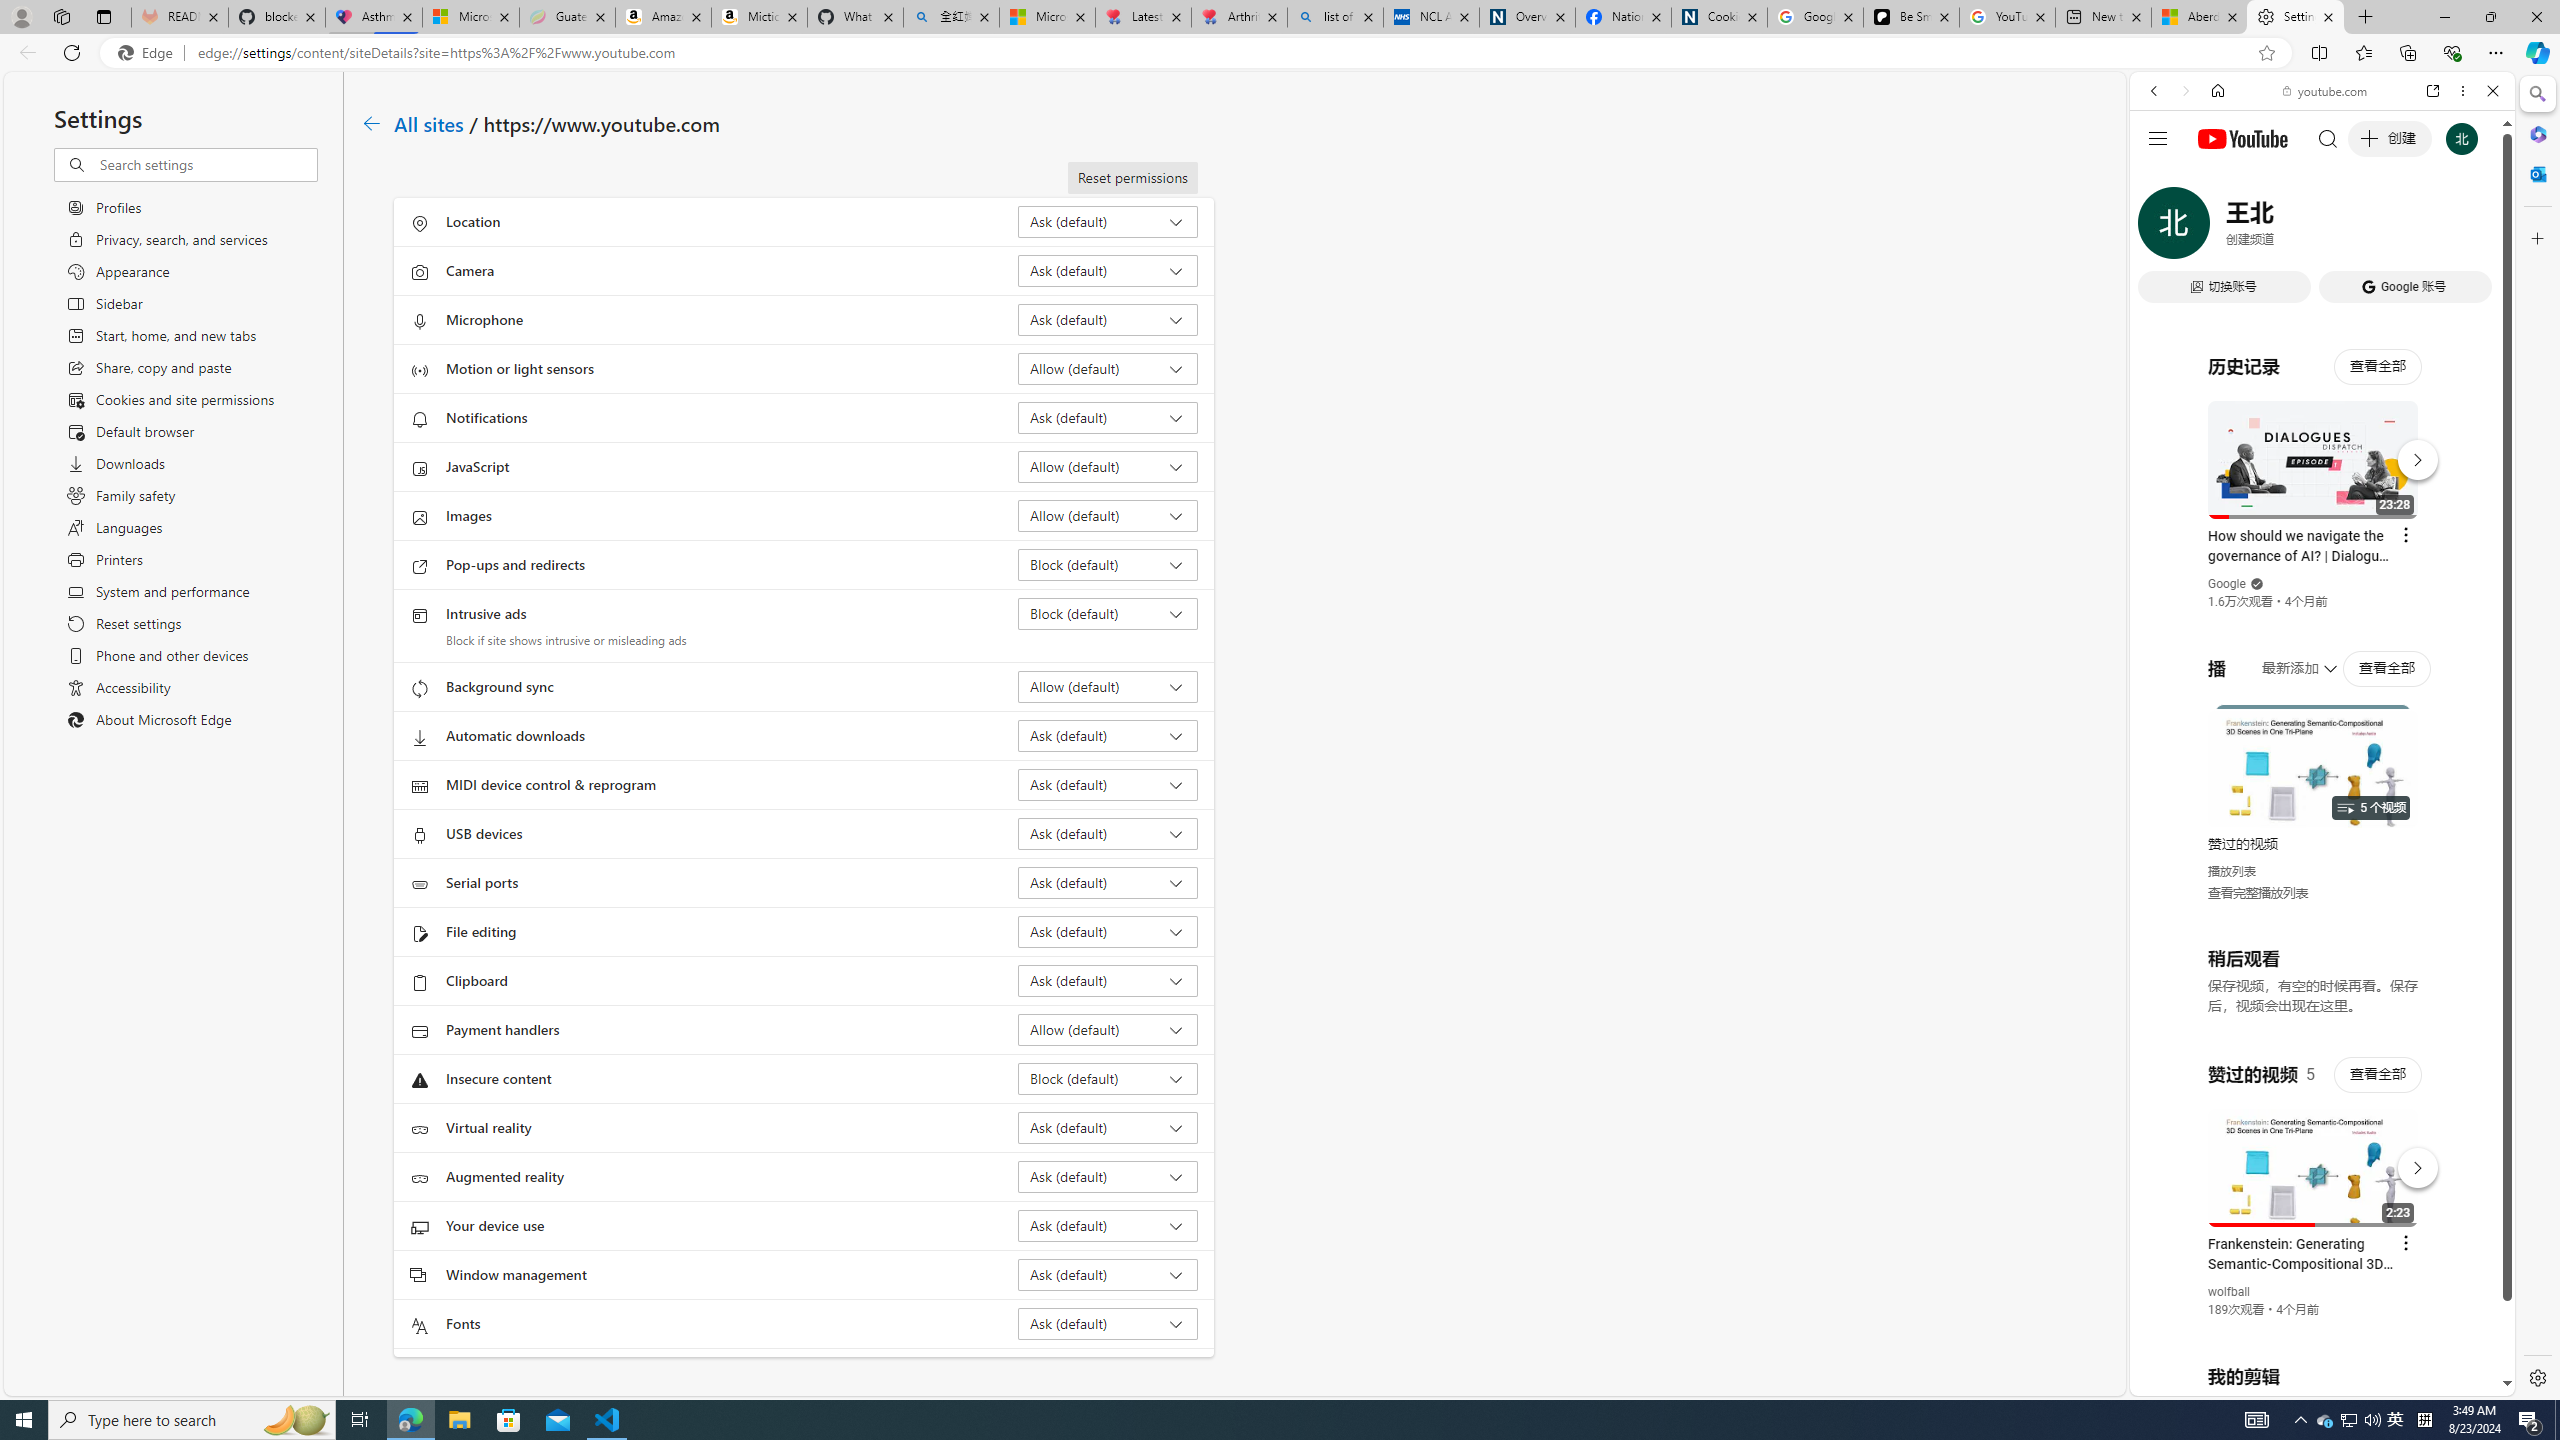 This screenshot has height=1440, width=2560. Describe the element at coordinates (2307, 1380) in the screenshot. I see `Class: dict_pnIcon rms_img` at that location.